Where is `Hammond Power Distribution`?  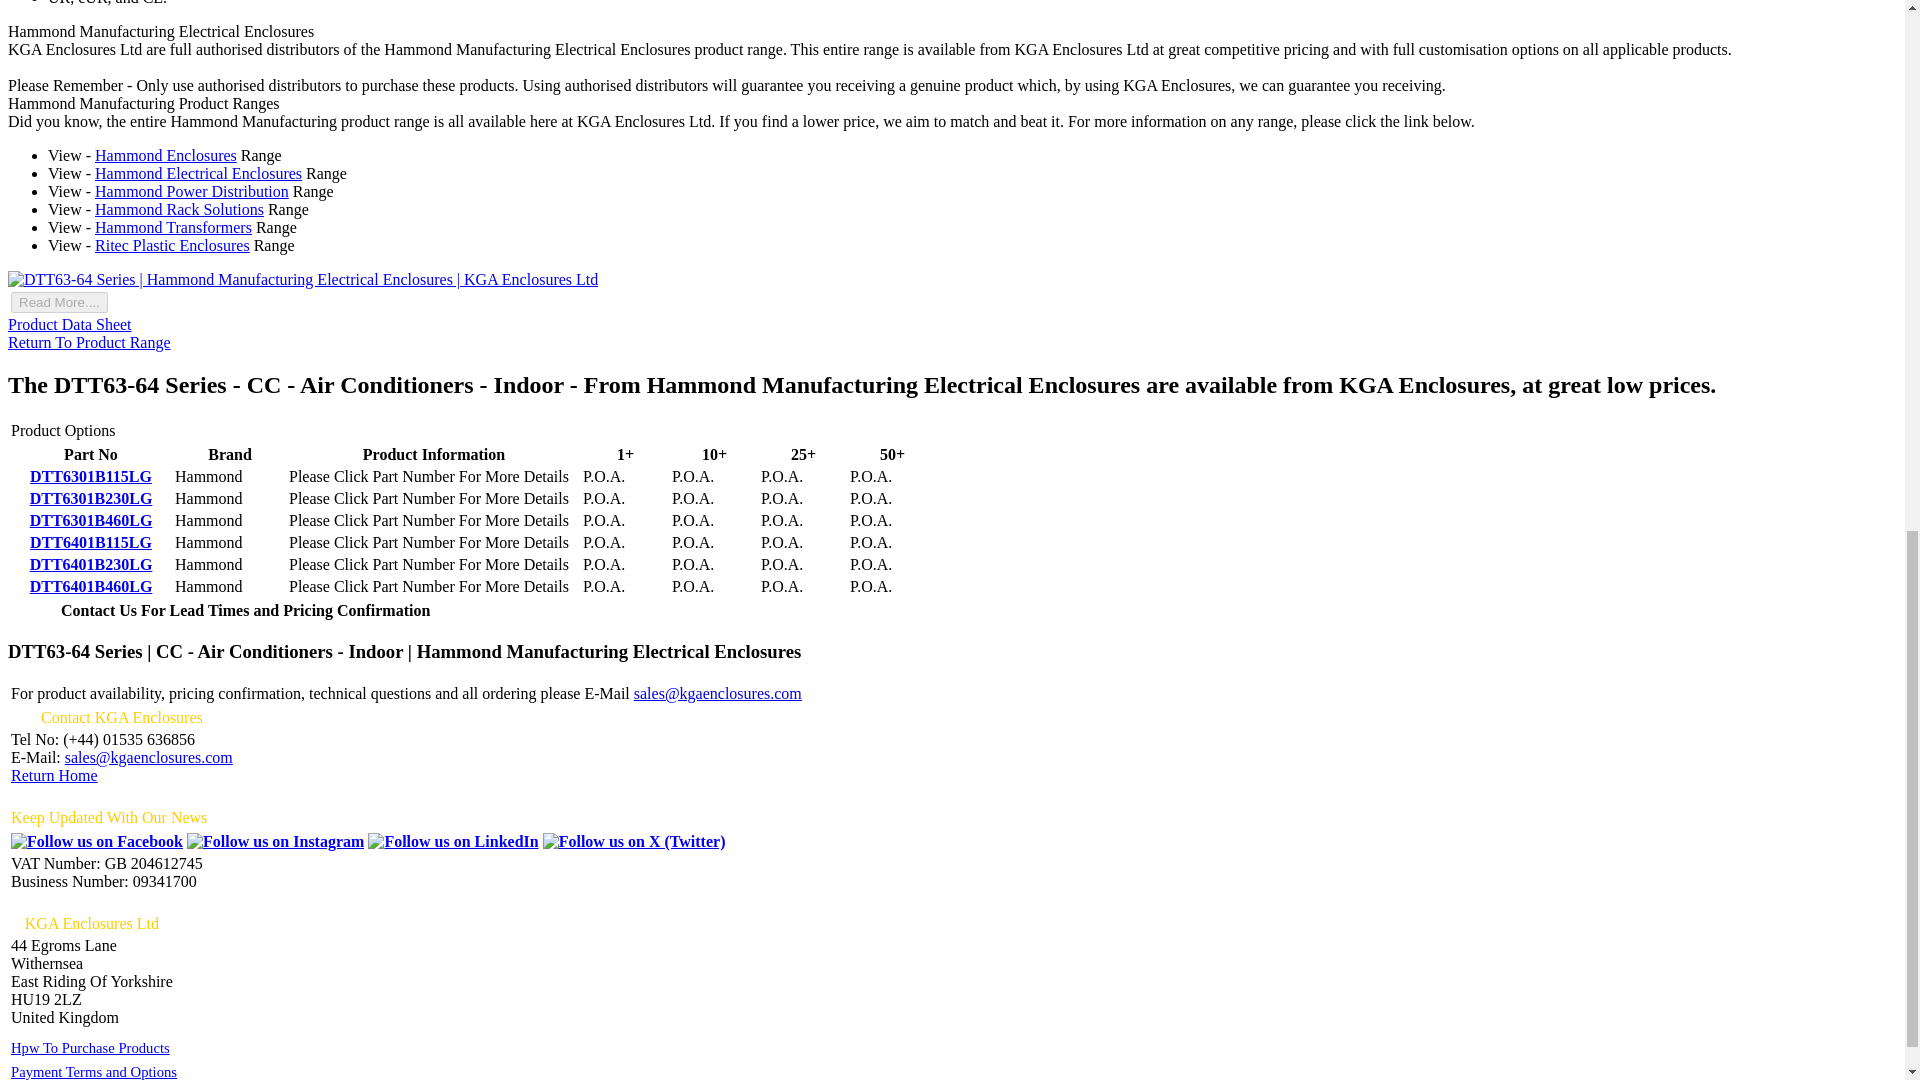 Hammond Power Distribution is located at coordinates (192, 190).